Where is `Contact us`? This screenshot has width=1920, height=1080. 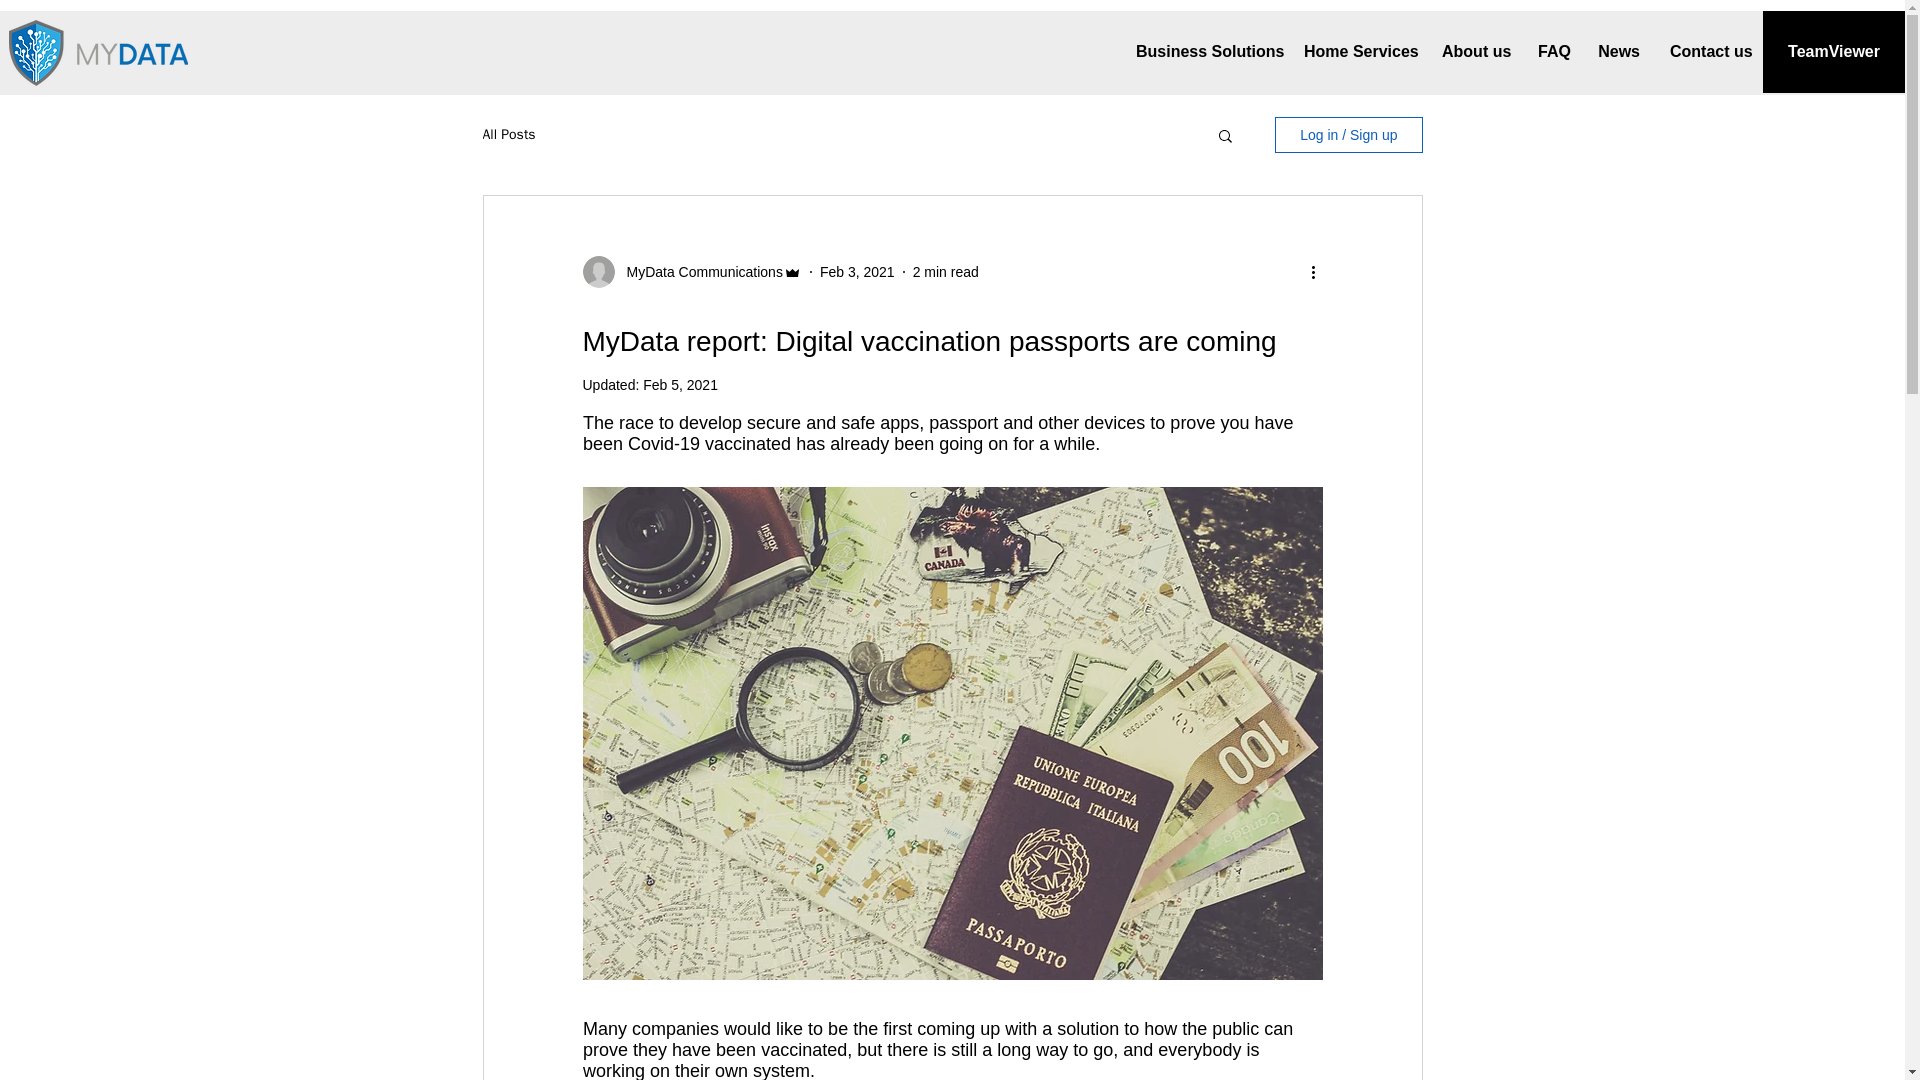
Contact us is located at coordinates (1708, 52).